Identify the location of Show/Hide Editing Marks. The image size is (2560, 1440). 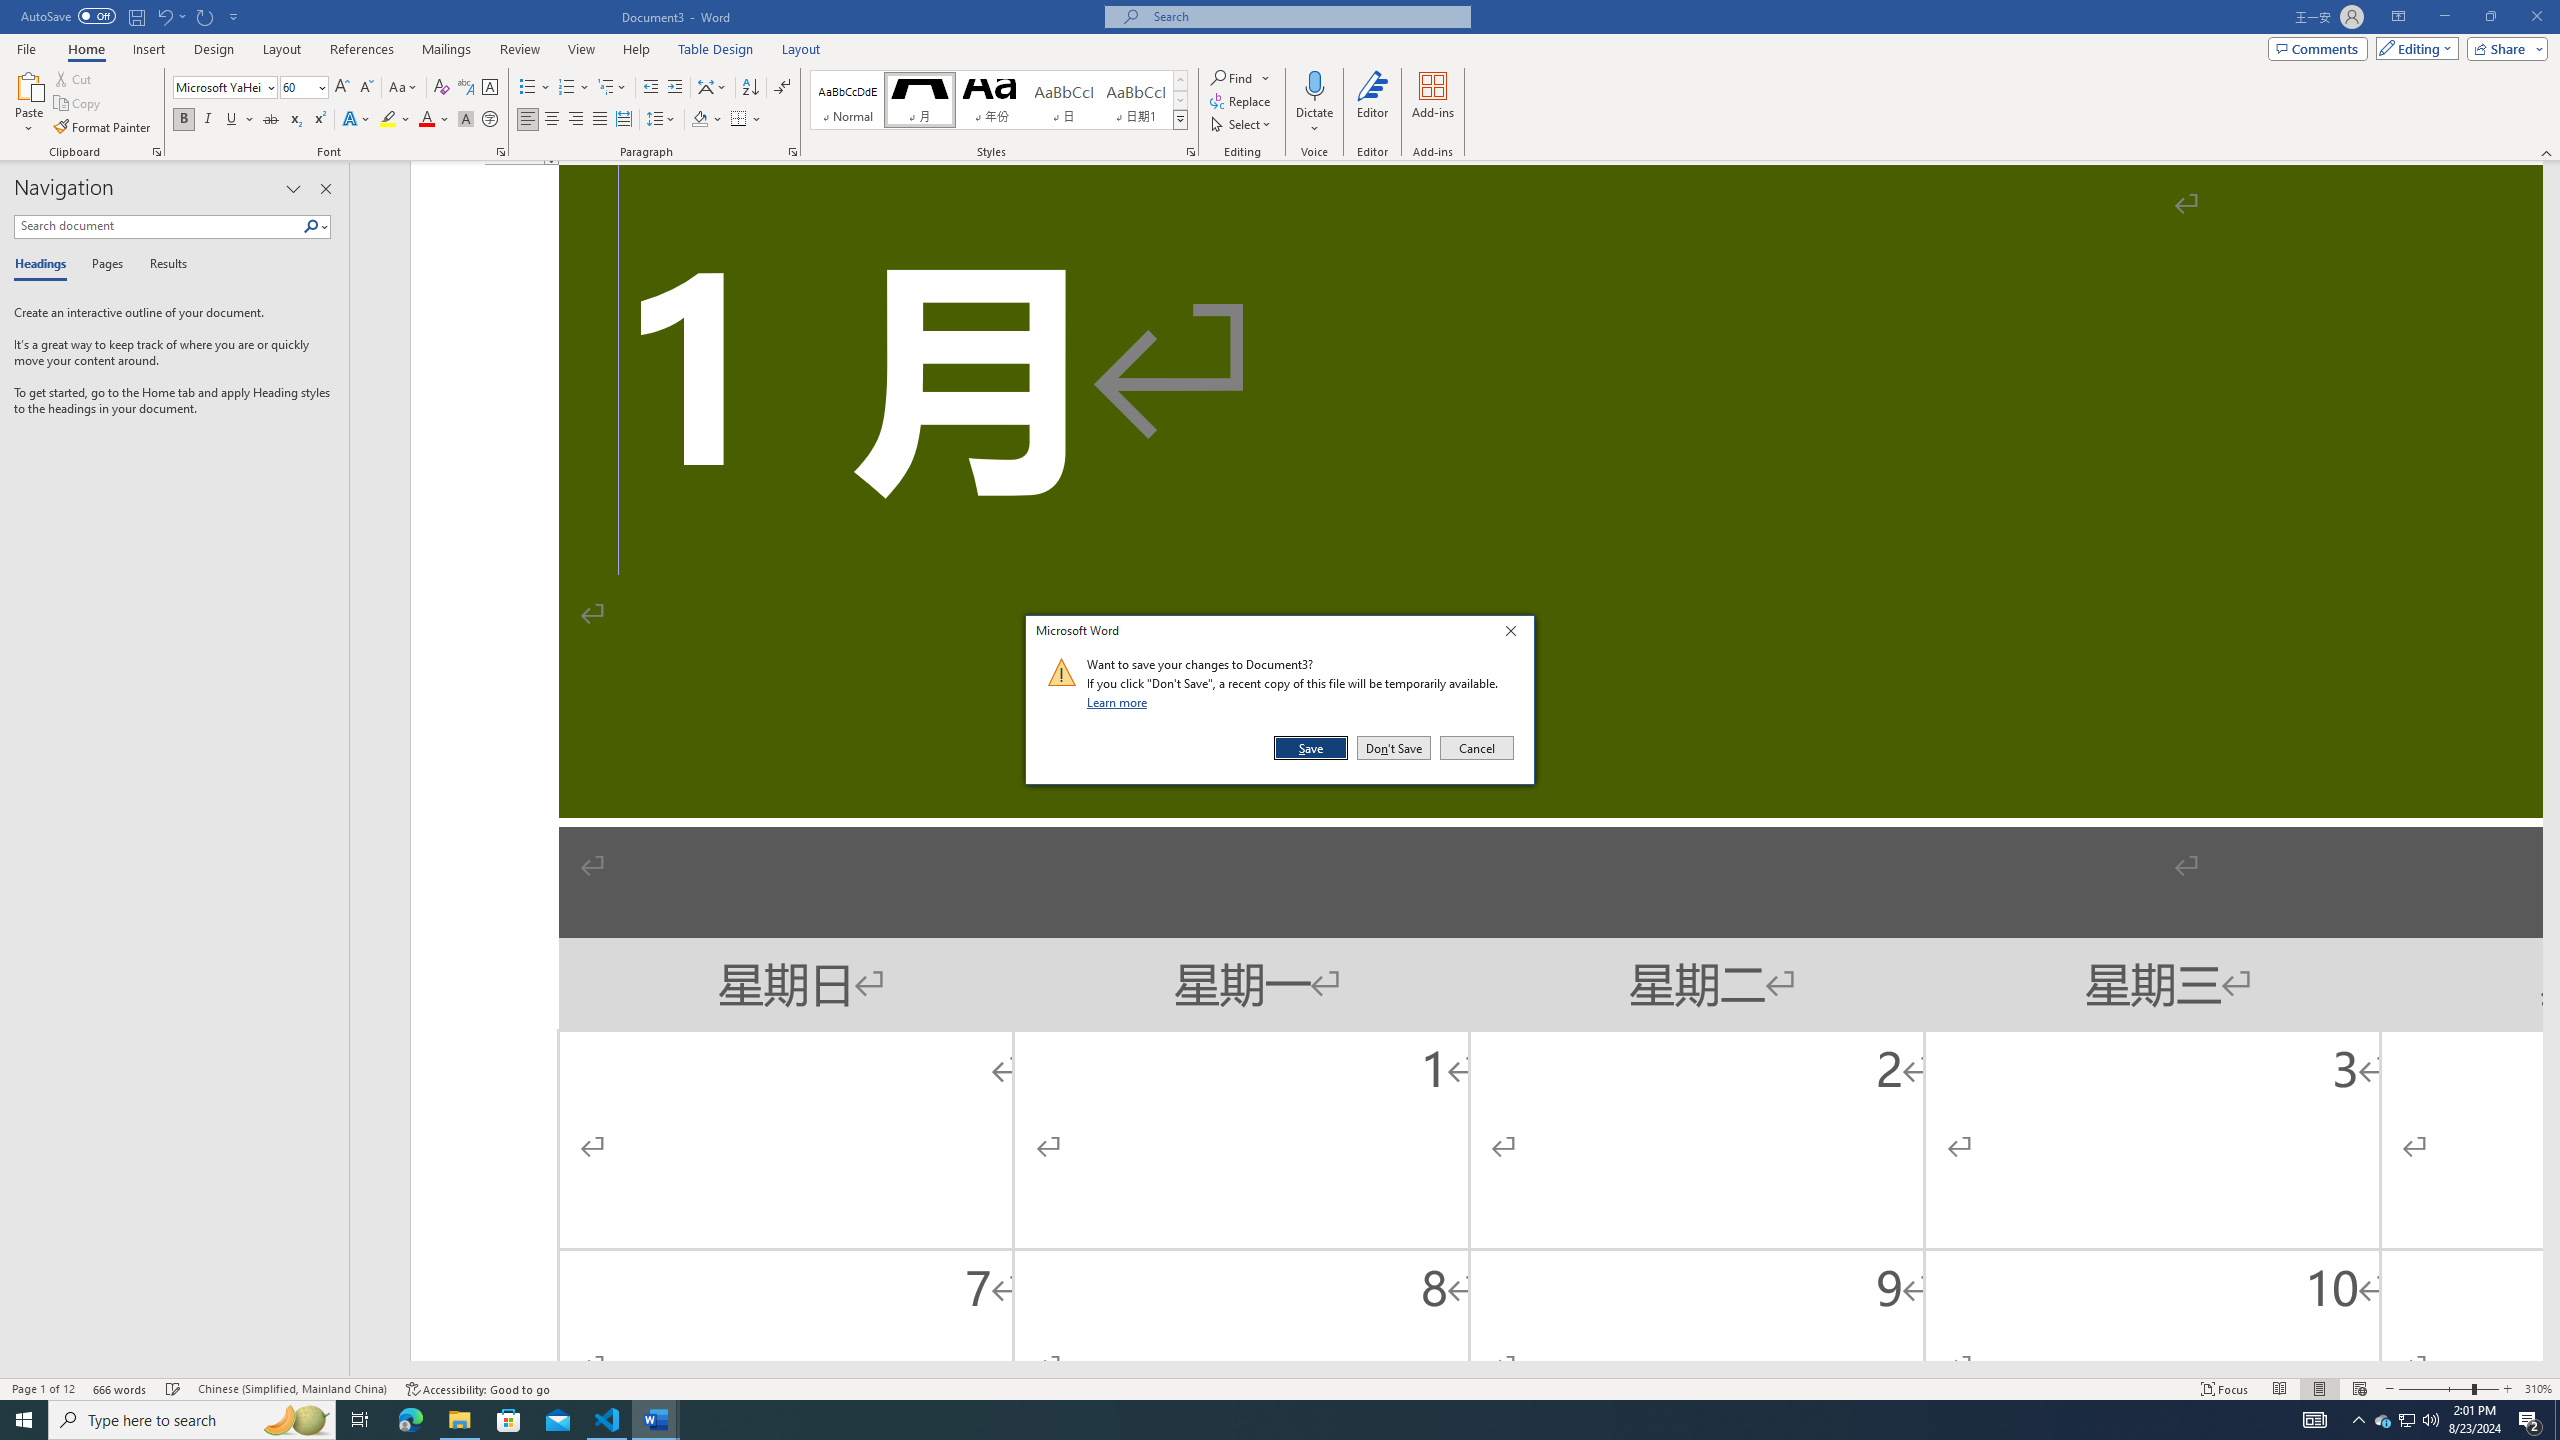
(782, 88).